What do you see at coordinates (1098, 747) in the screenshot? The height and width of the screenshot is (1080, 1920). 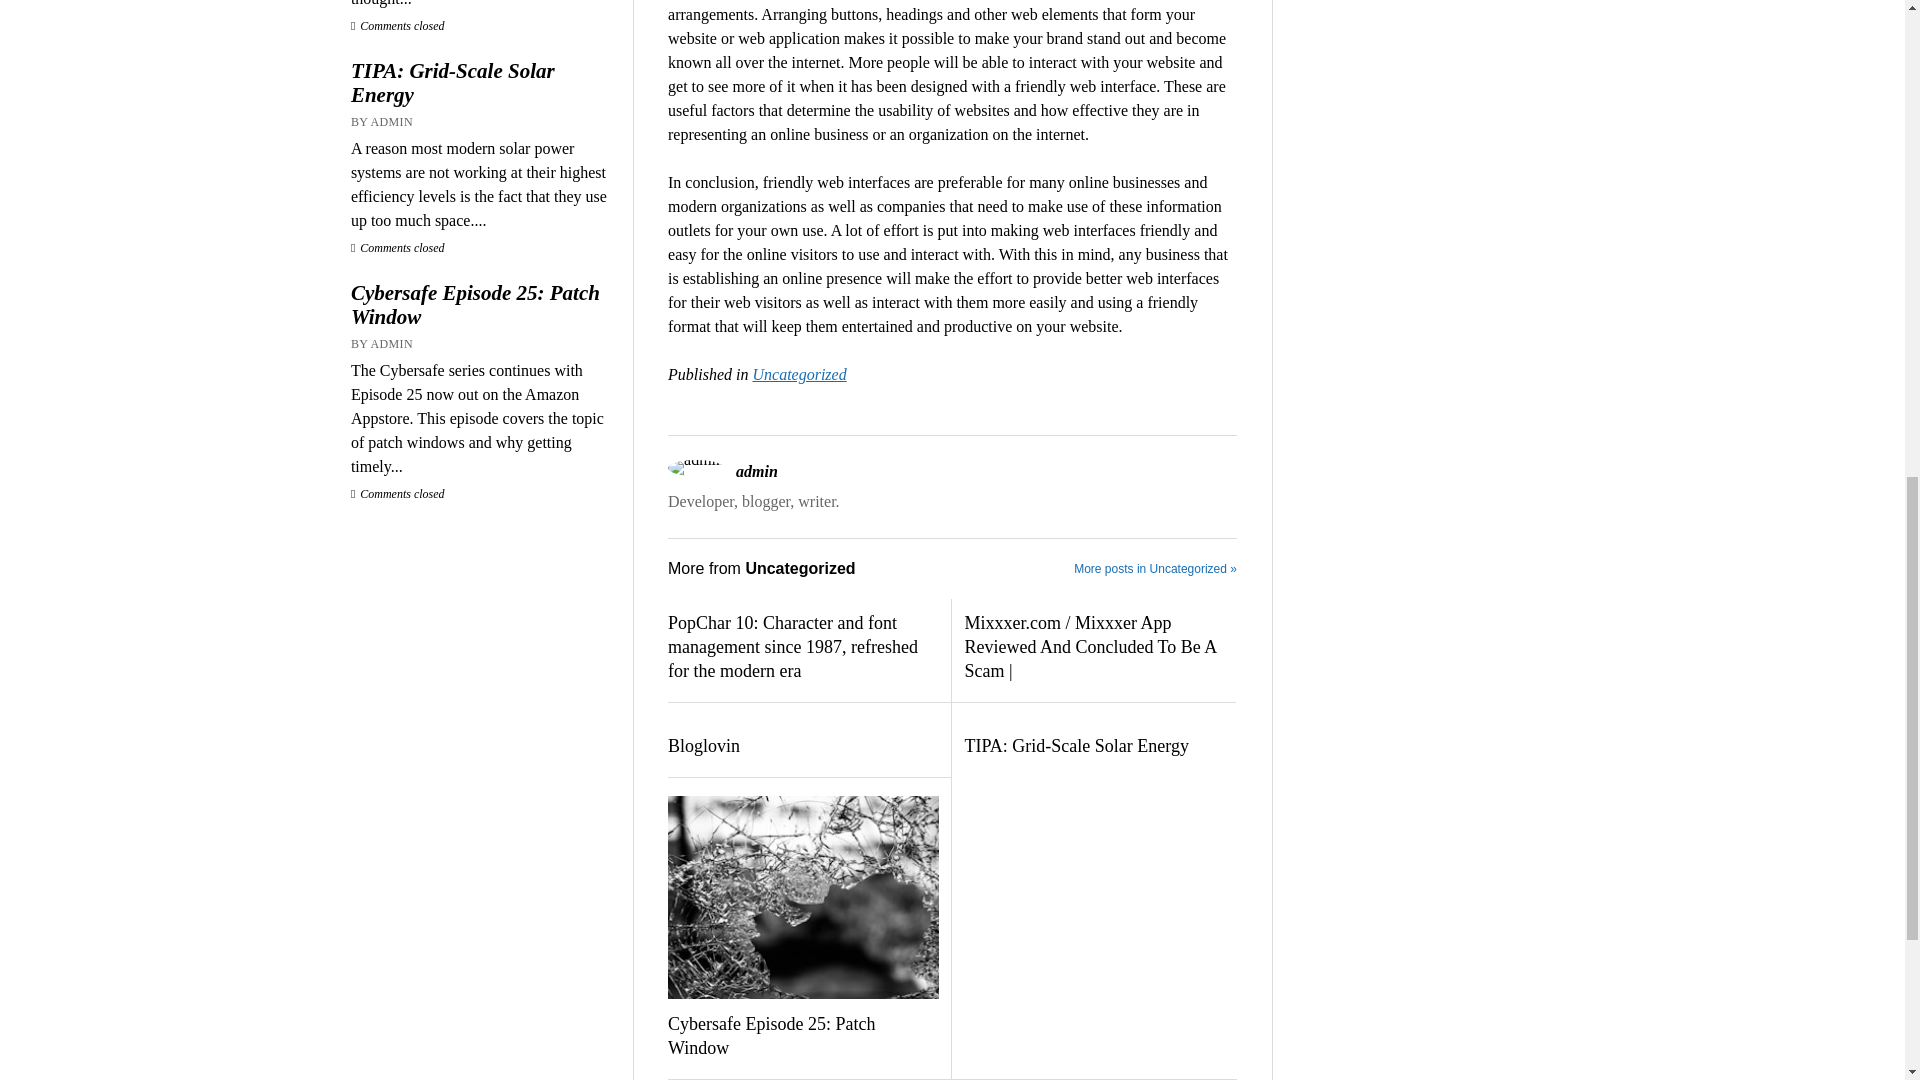 I see `TIPA: Grid-Scale Solar Energy` at bounding box center [1098, 747].